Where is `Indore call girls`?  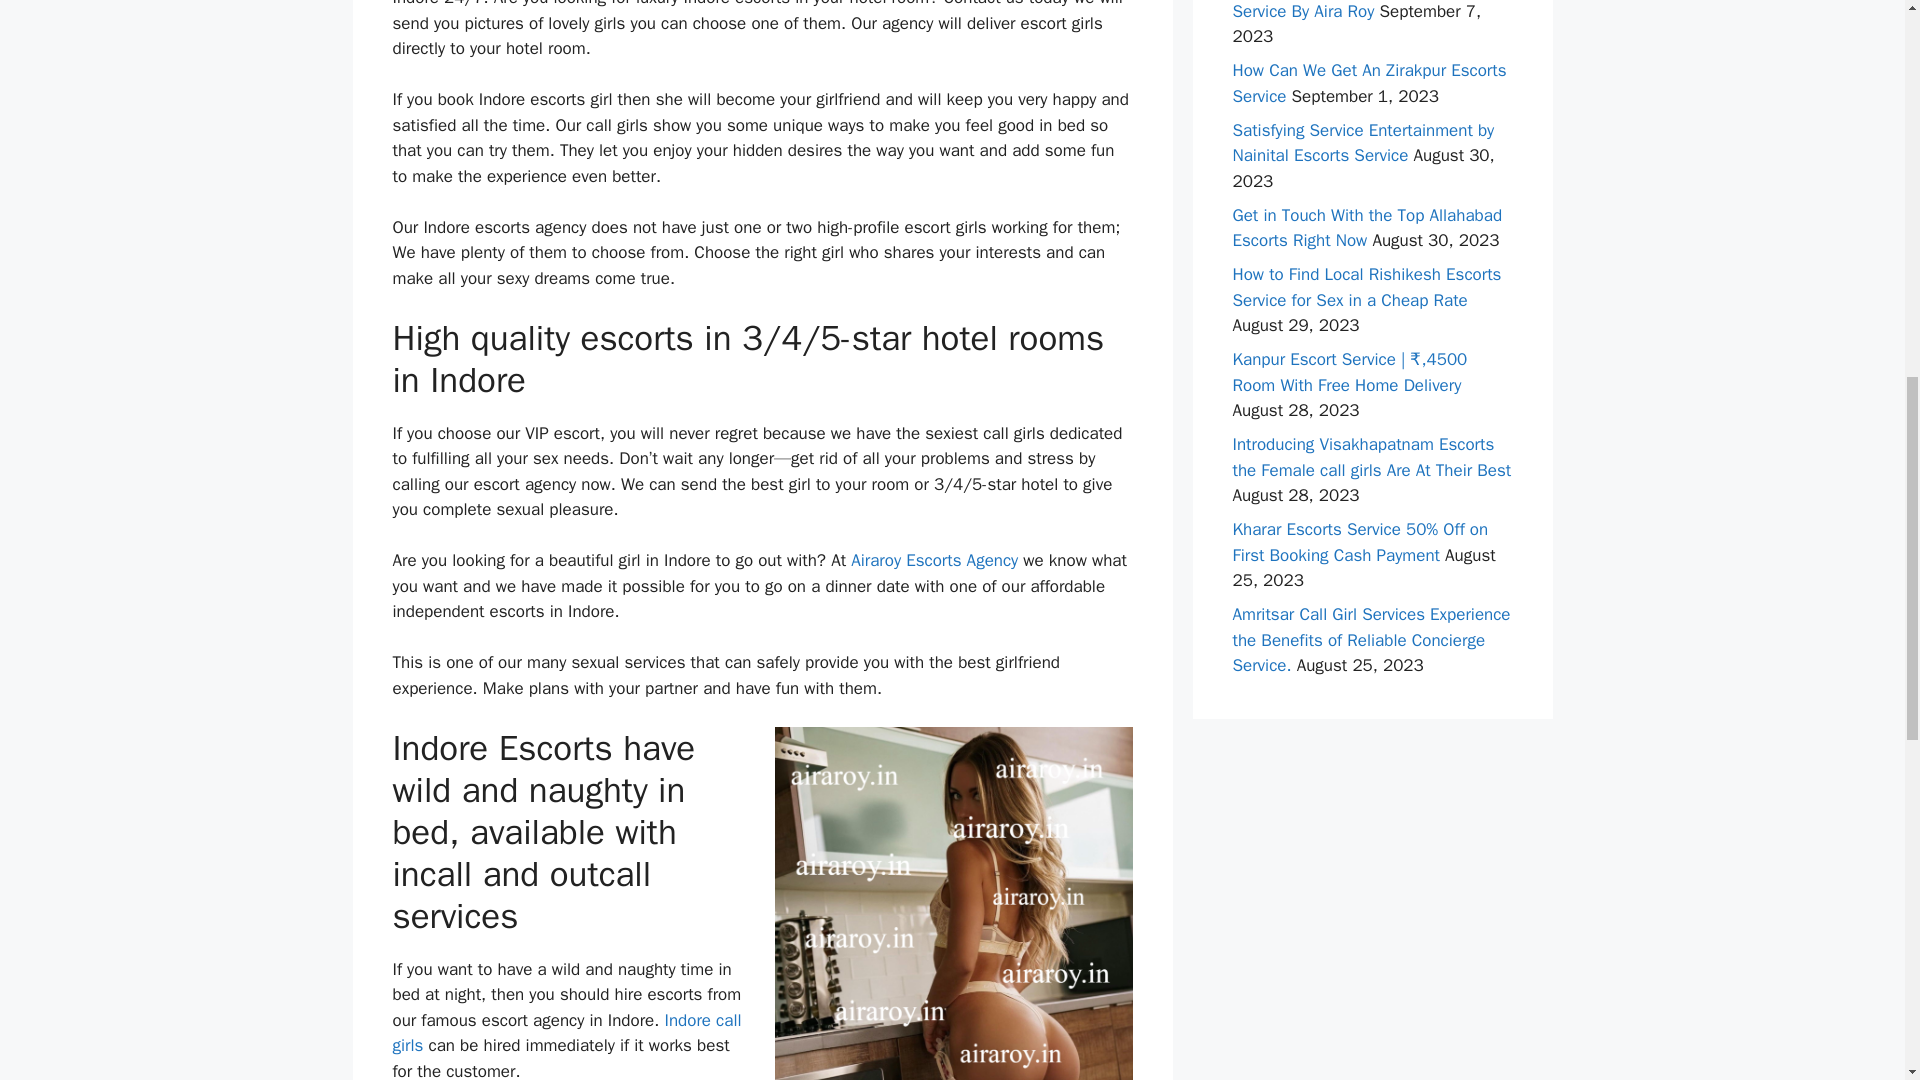 Indore call girls is located at coordinates (566, 1033).